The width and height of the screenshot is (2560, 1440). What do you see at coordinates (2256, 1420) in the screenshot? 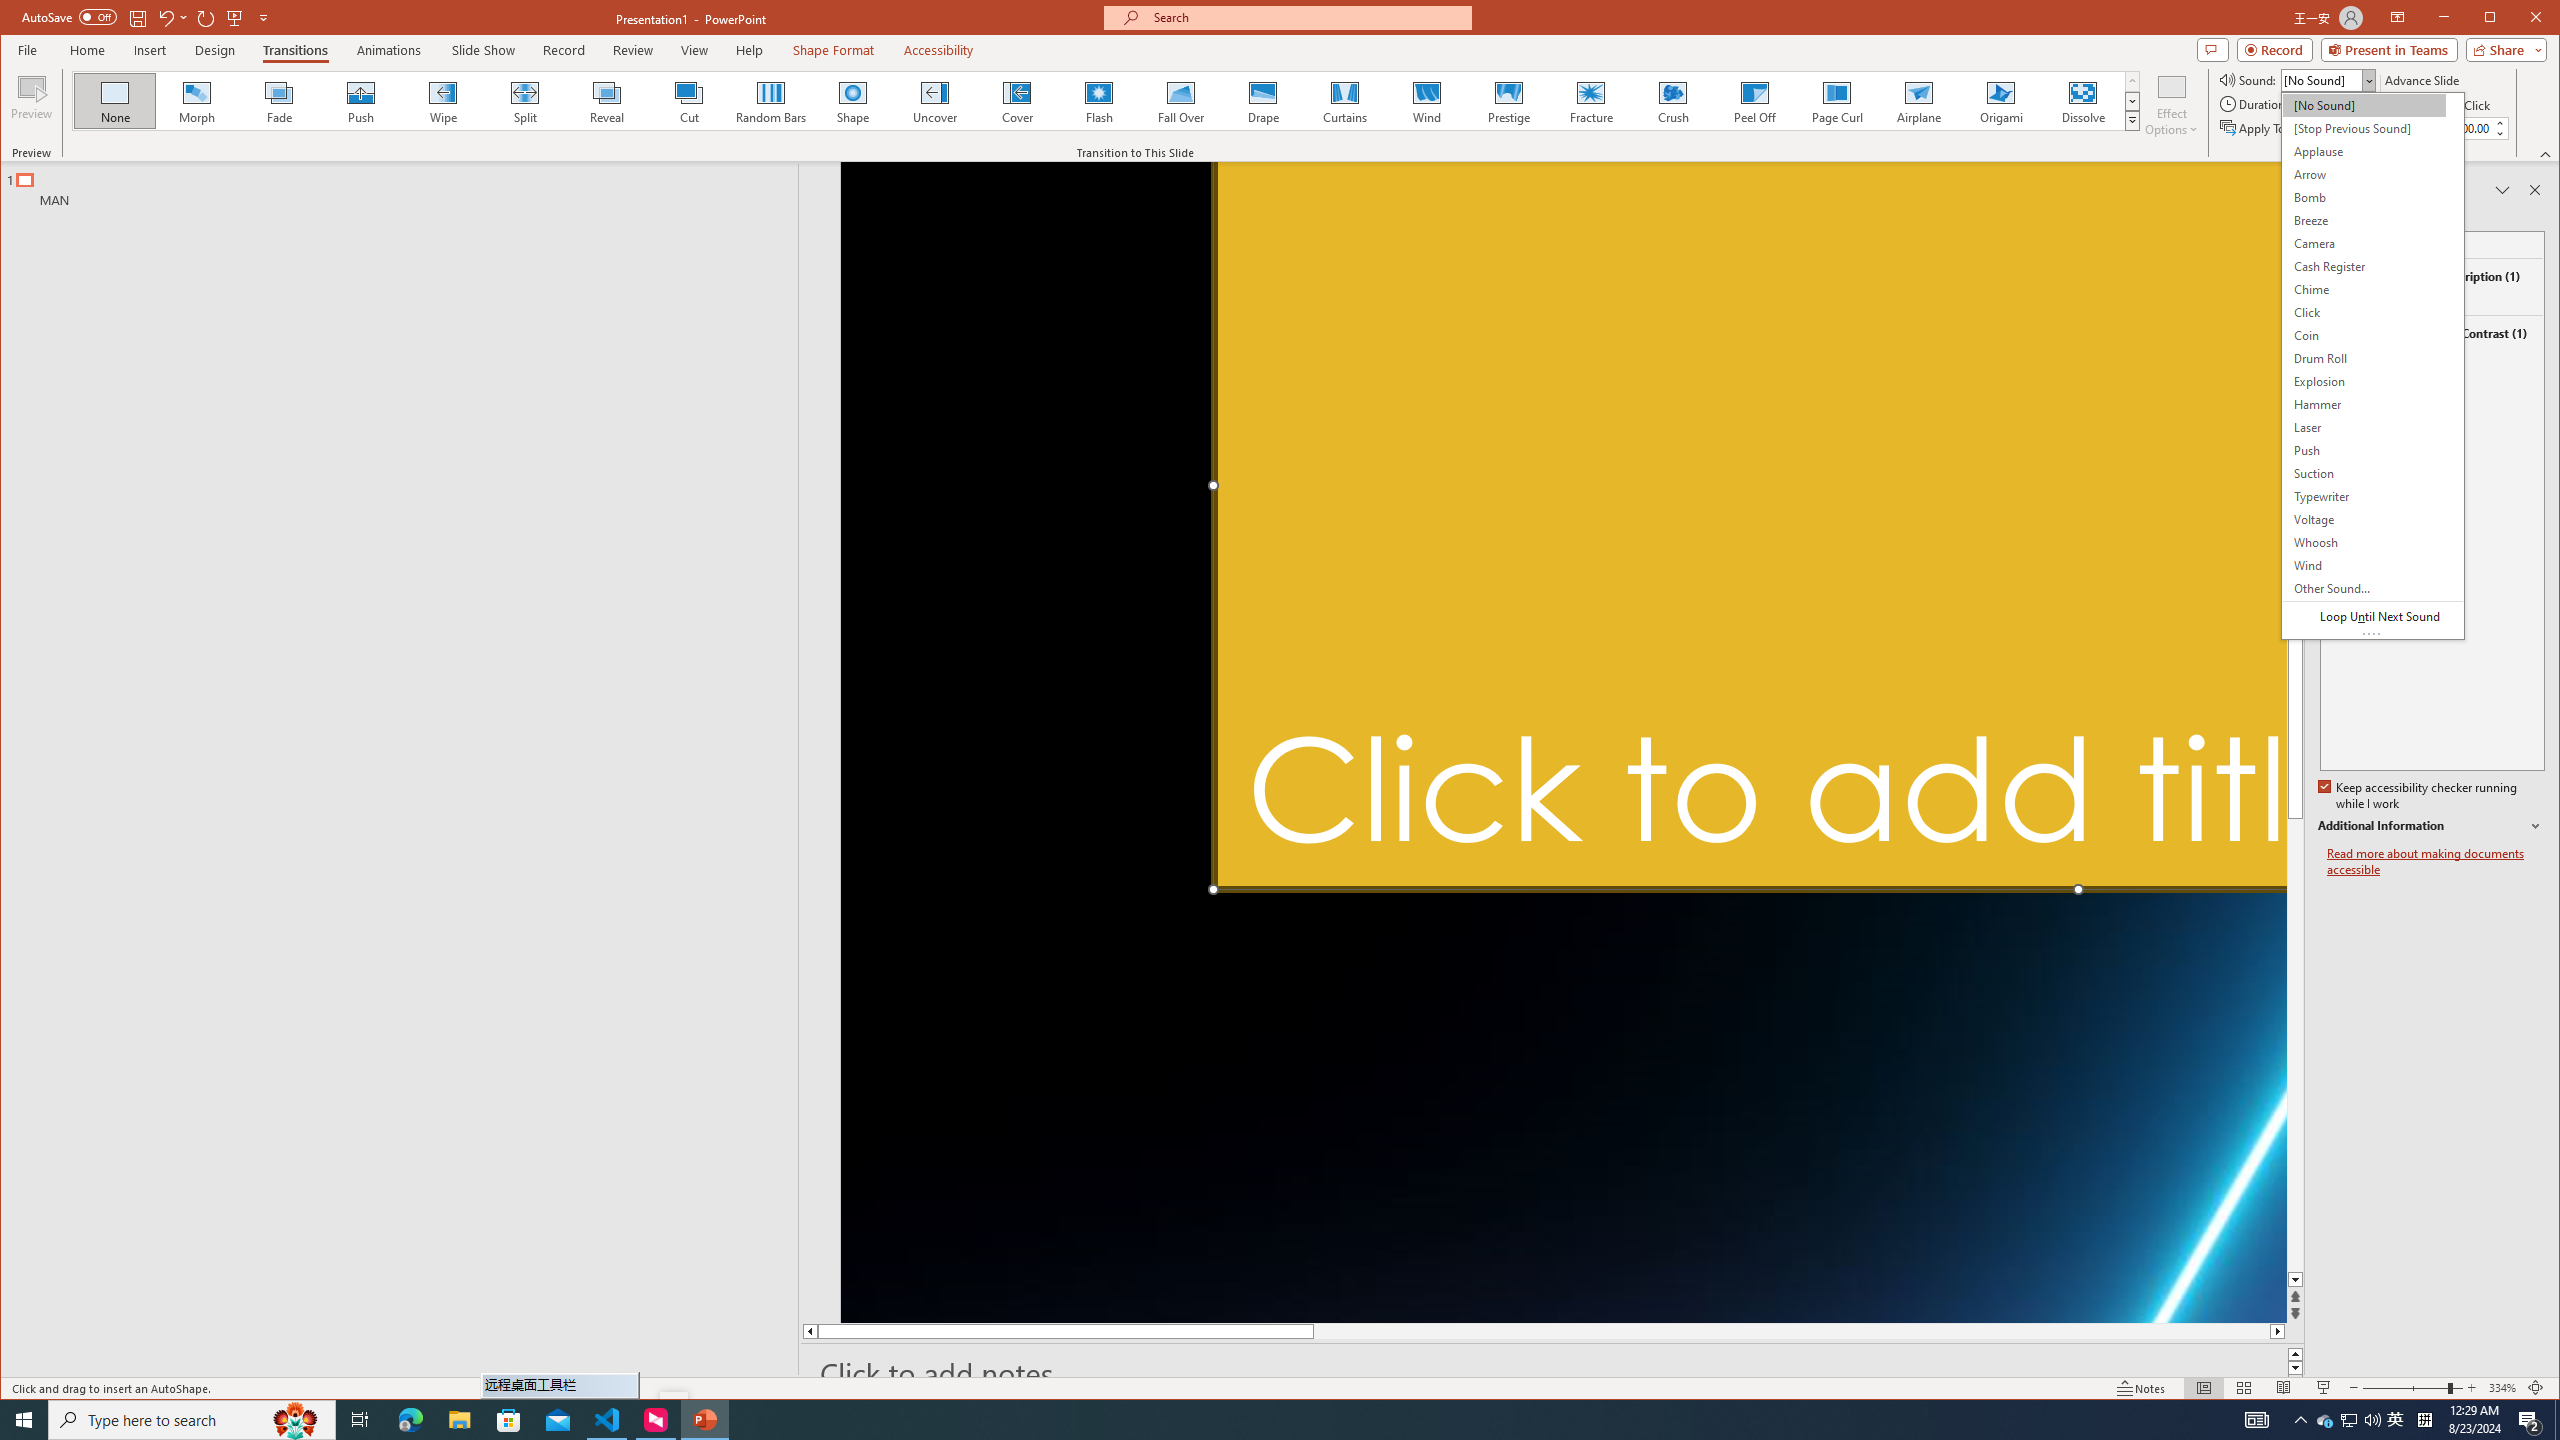
I see `Tray Input Indicator - Chinese (Simplified, China)` at bounding box center [2256, 1420].